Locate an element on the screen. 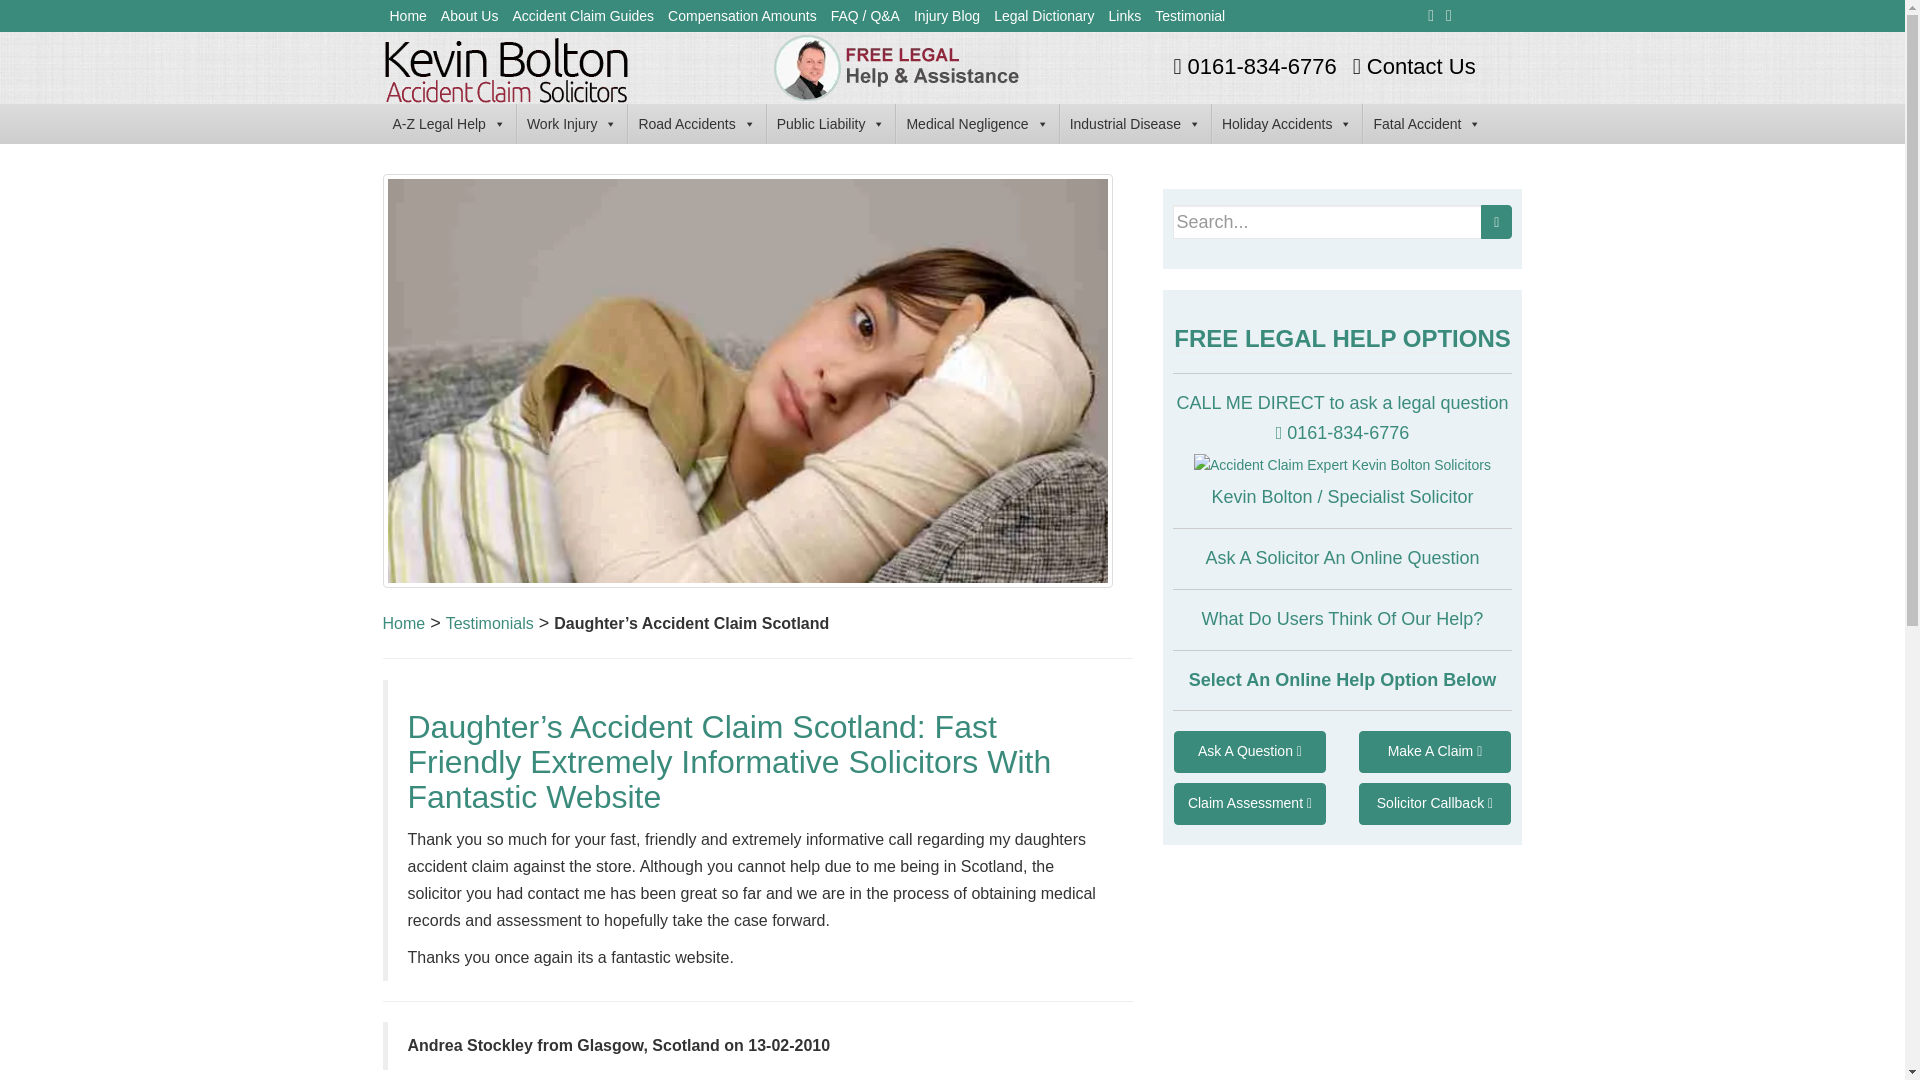 The height and width of the screenshot is (1080, 1920). 0161-834-6776 is located at coordinates (1252, 66).